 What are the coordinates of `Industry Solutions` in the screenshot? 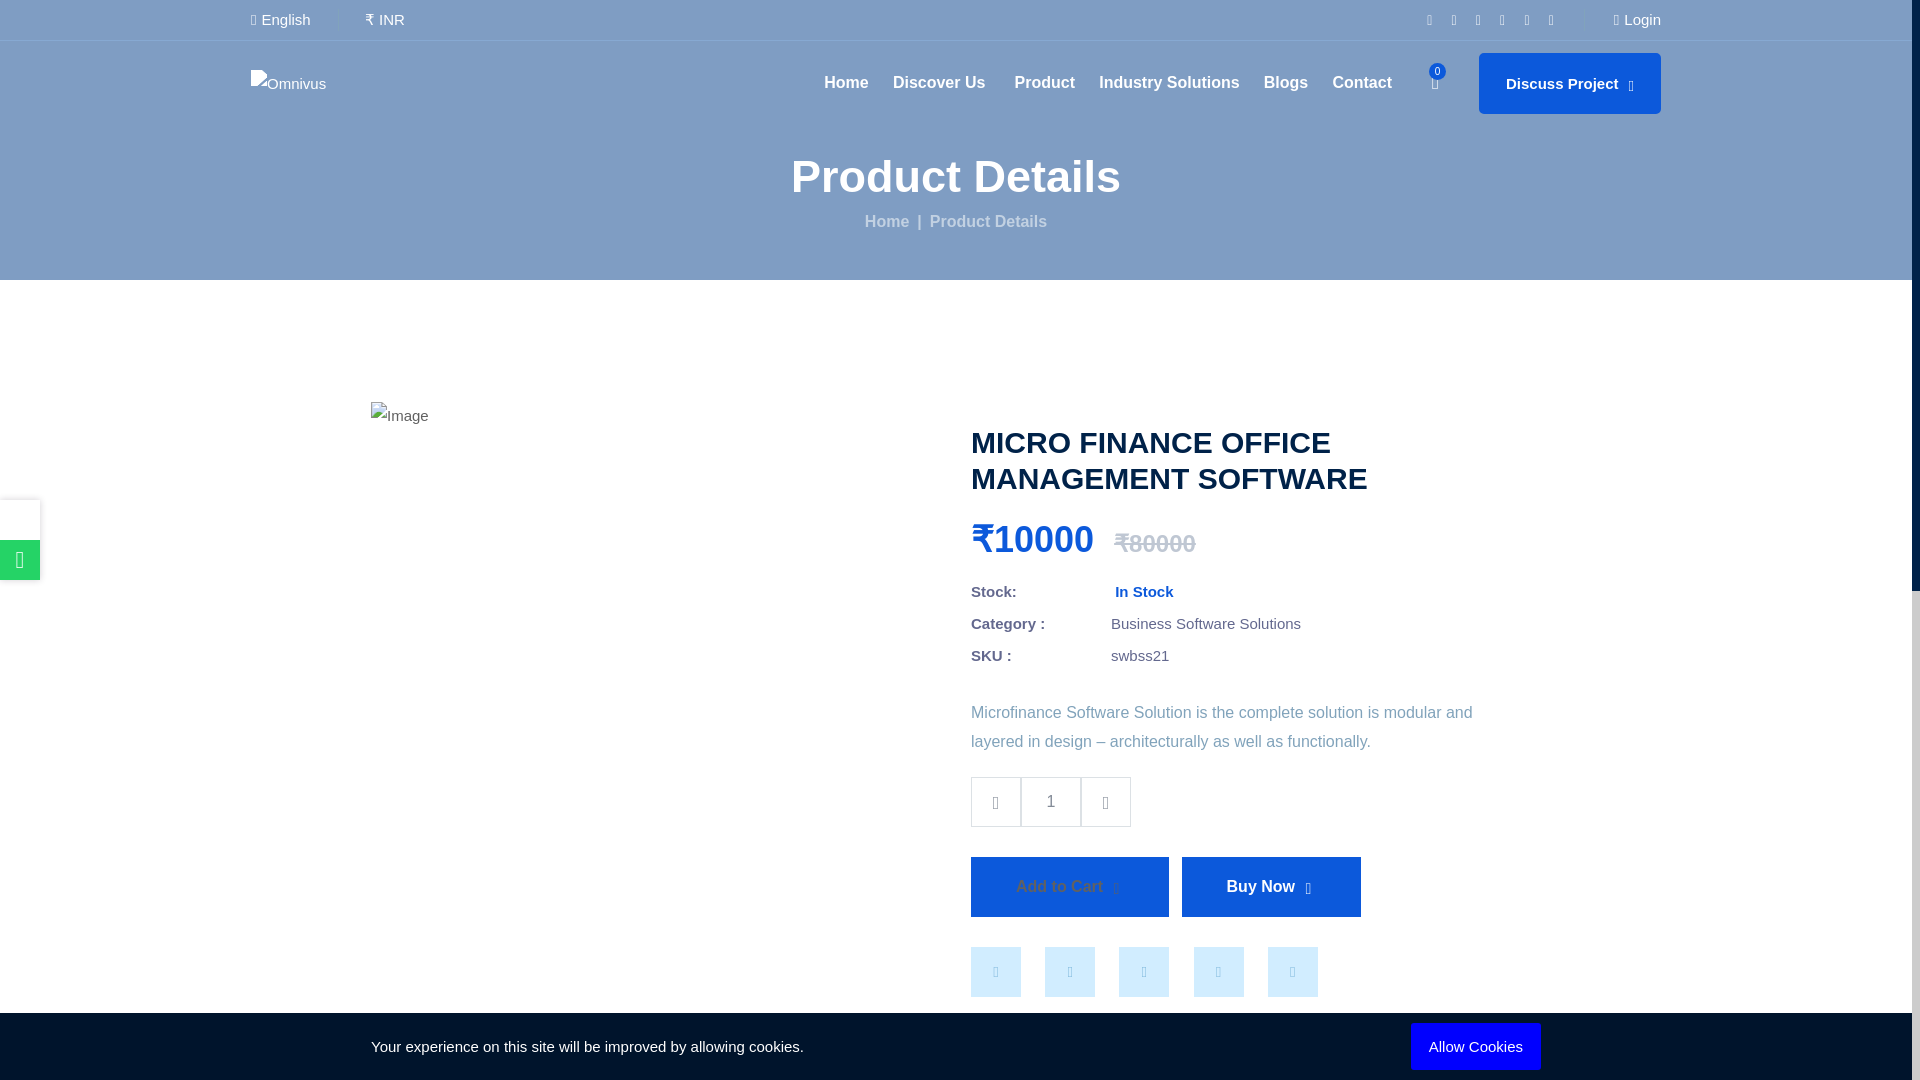 It's located at (1168, 83).